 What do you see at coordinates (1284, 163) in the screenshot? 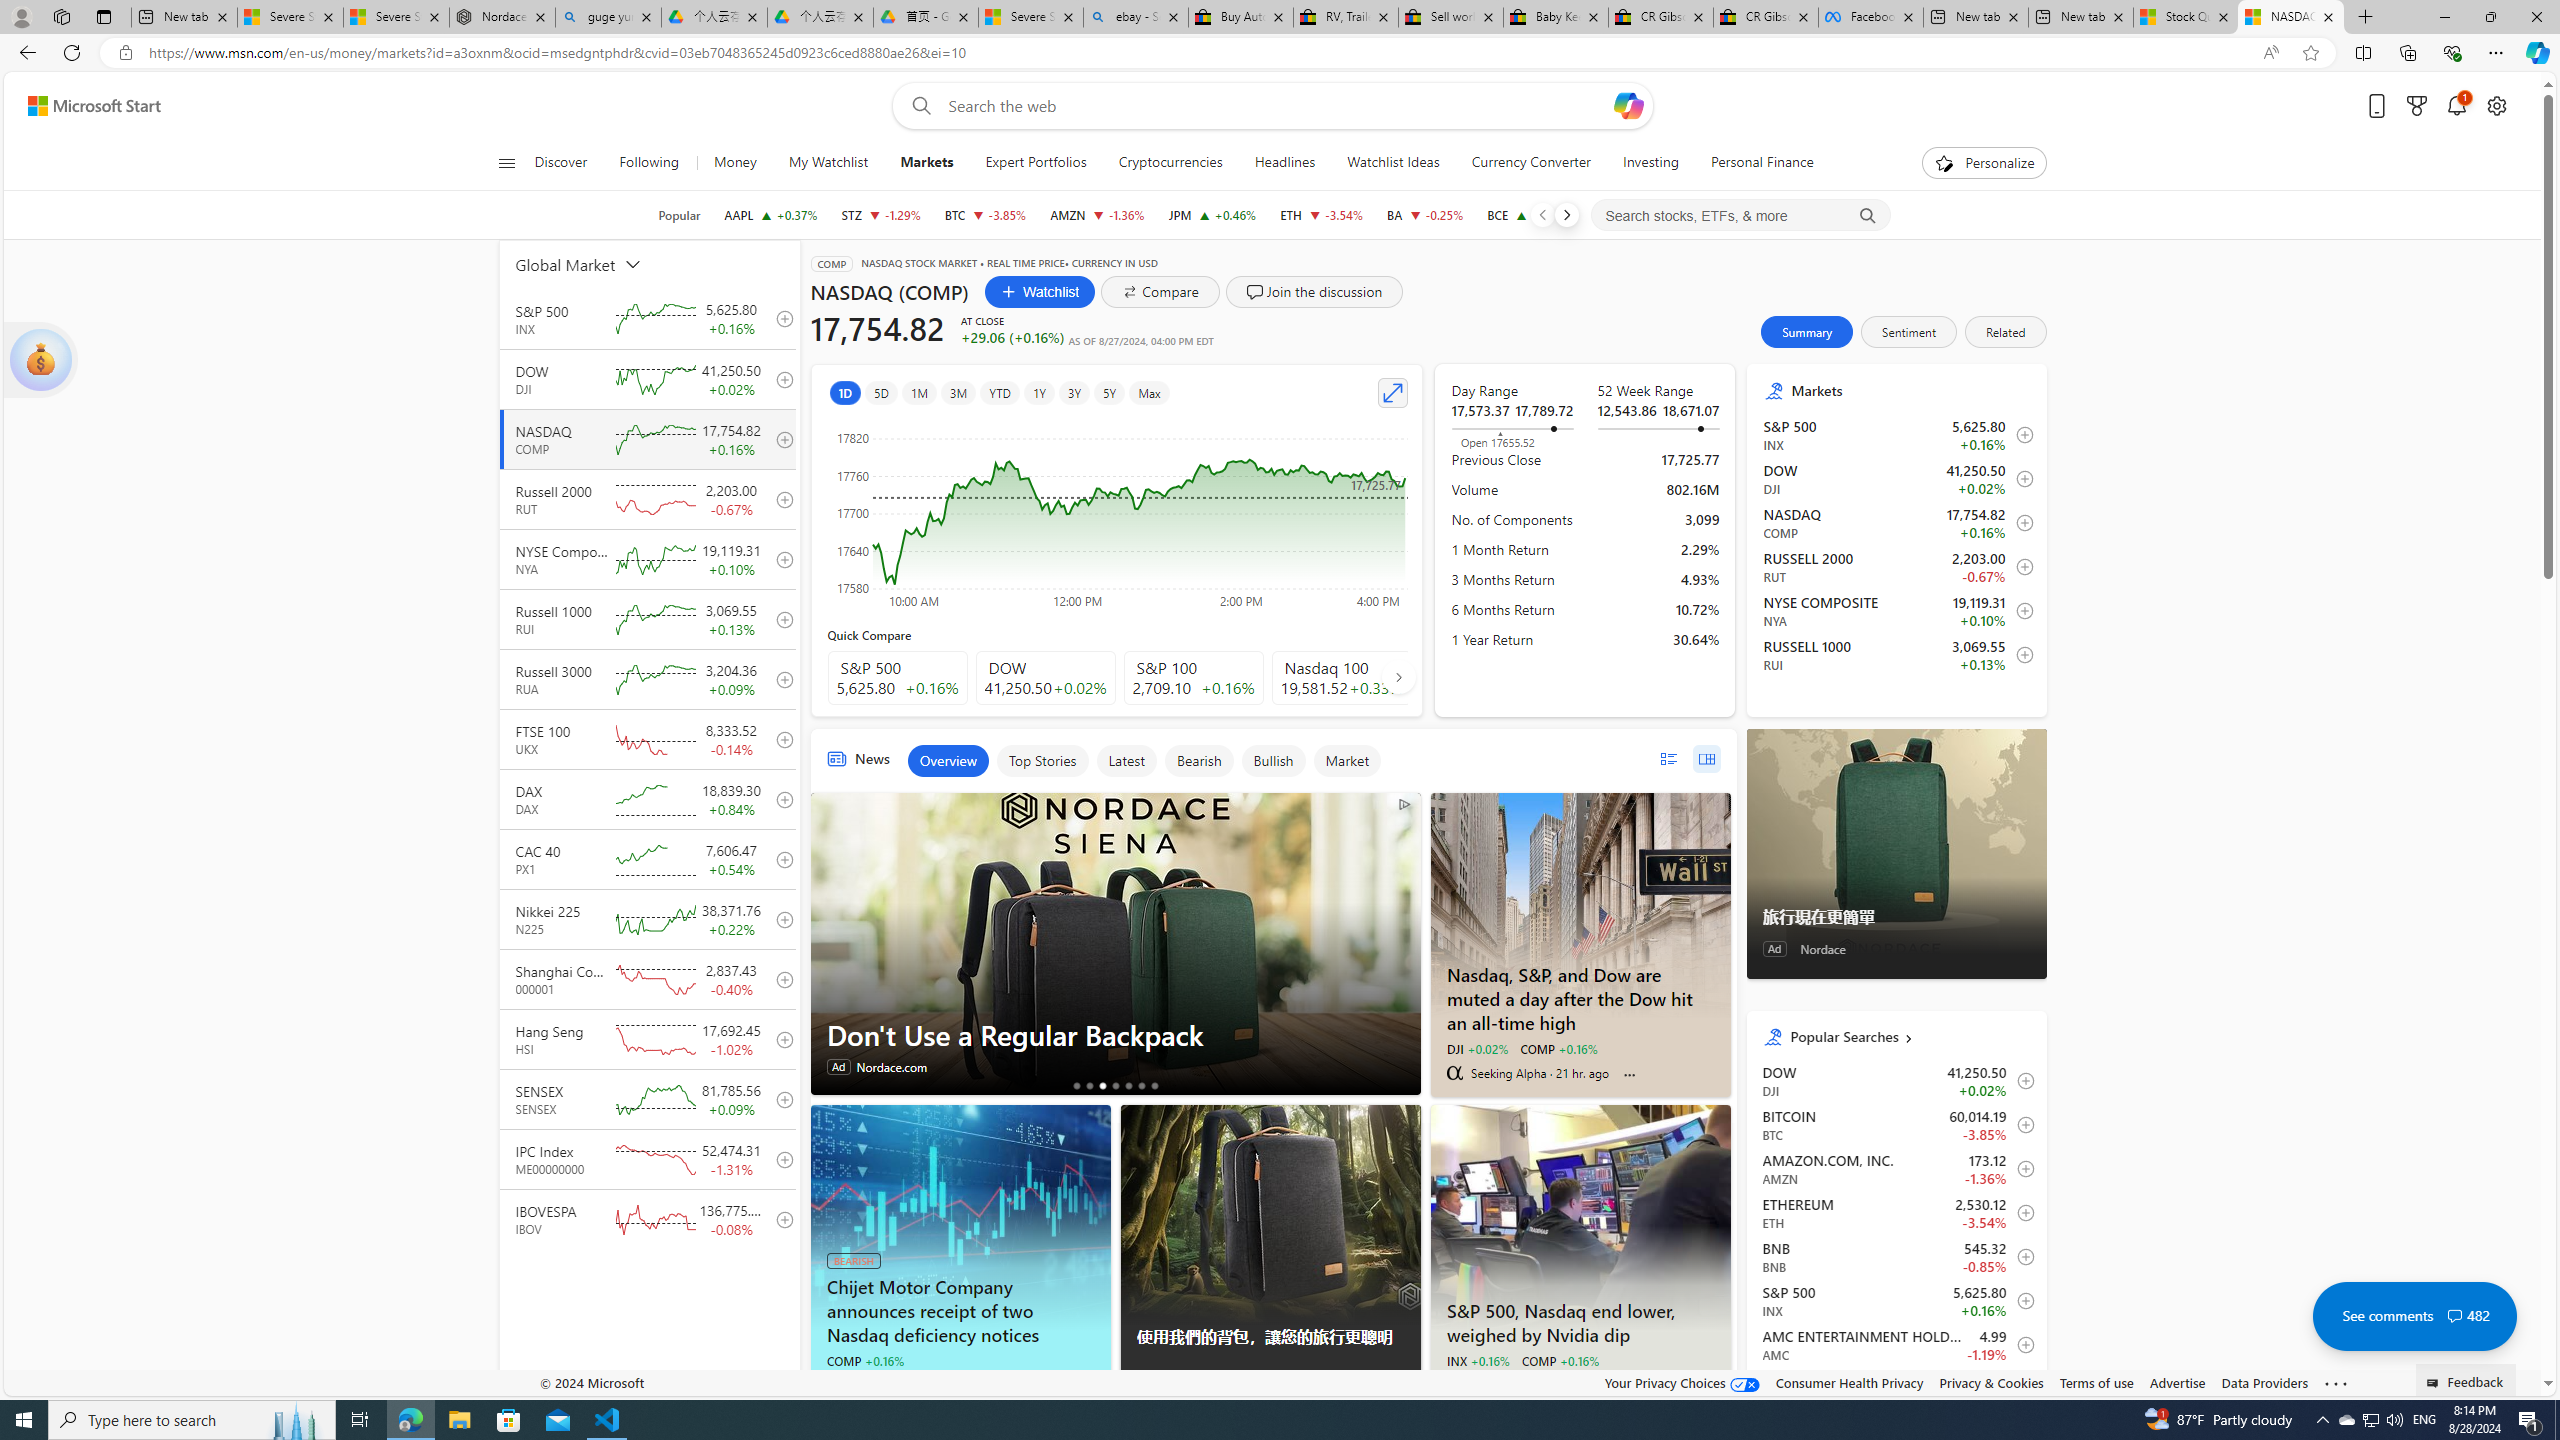
I see `Headlines` at bounding box center [1284, 163].